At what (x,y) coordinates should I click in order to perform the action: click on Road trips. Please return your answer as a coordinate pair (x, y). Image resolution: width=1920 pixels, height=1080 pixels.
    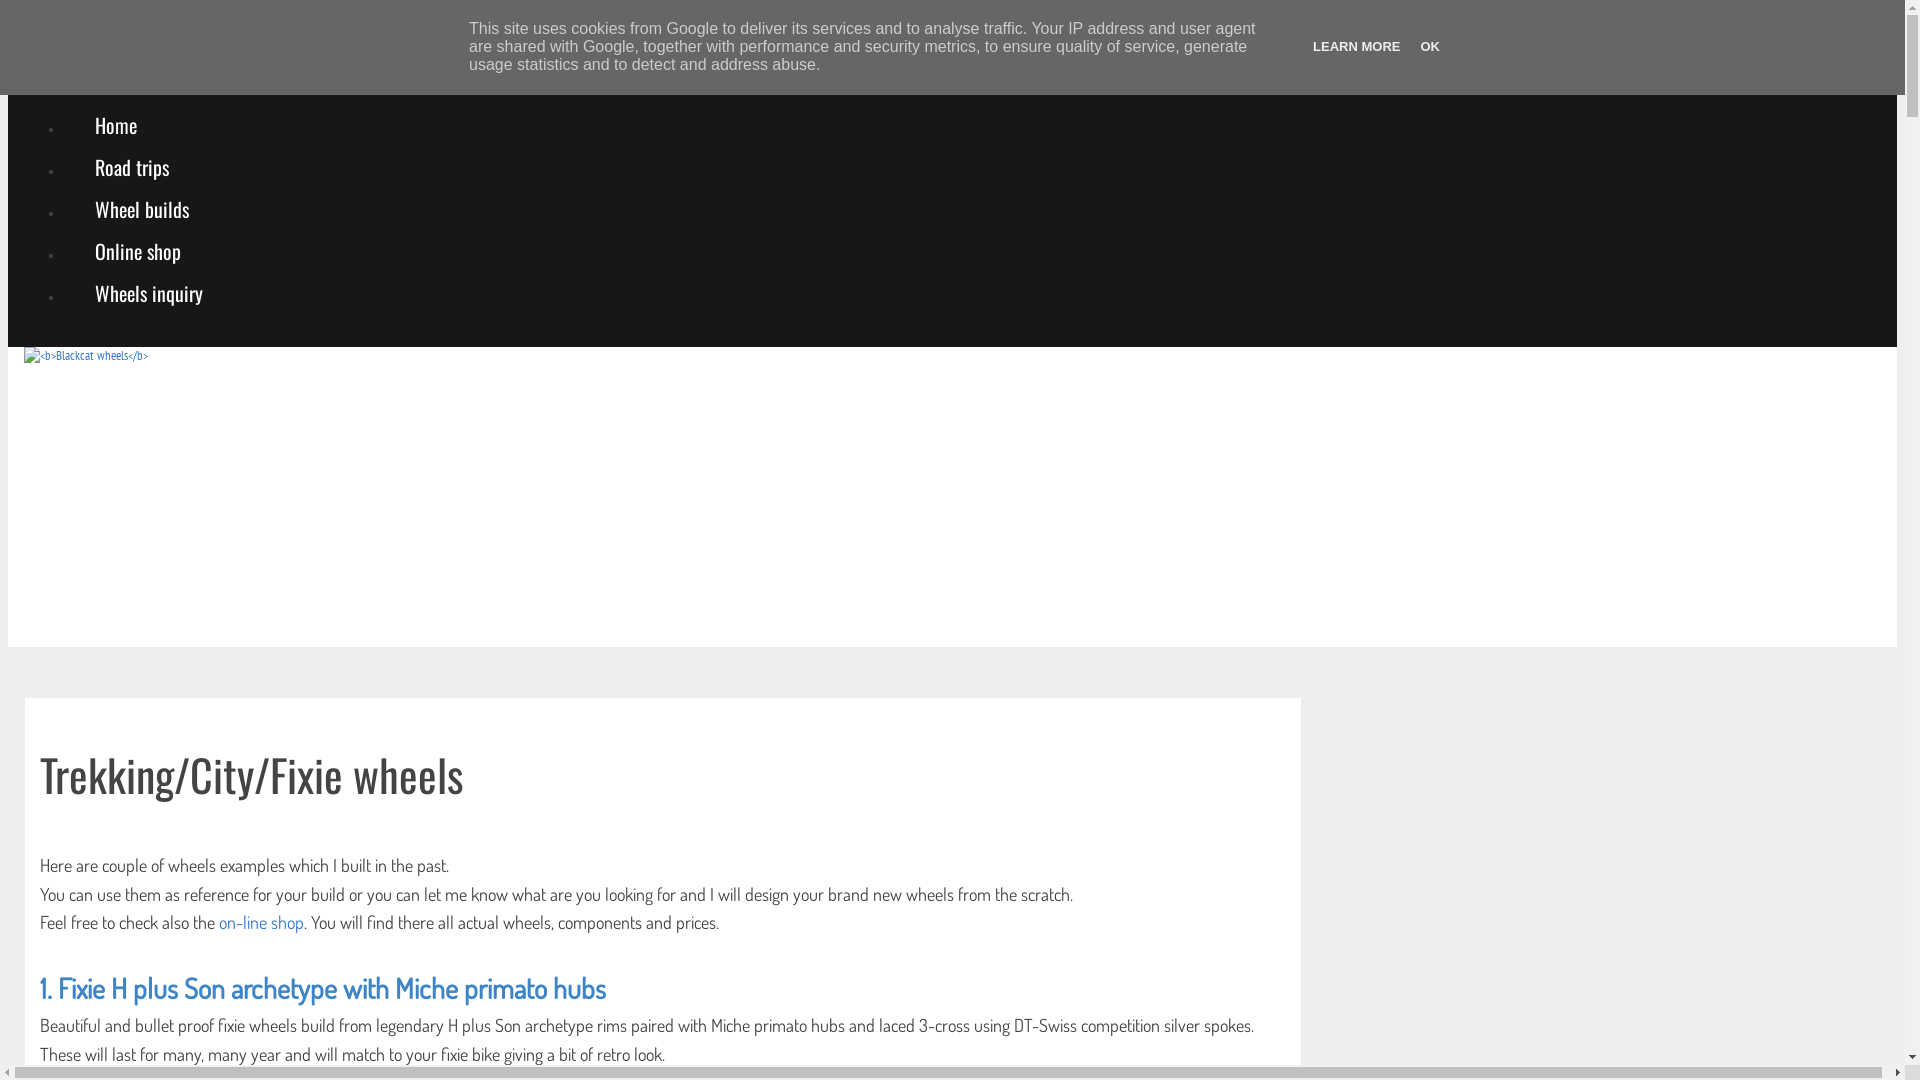
    Looking at the image, I should click on (132, 167).